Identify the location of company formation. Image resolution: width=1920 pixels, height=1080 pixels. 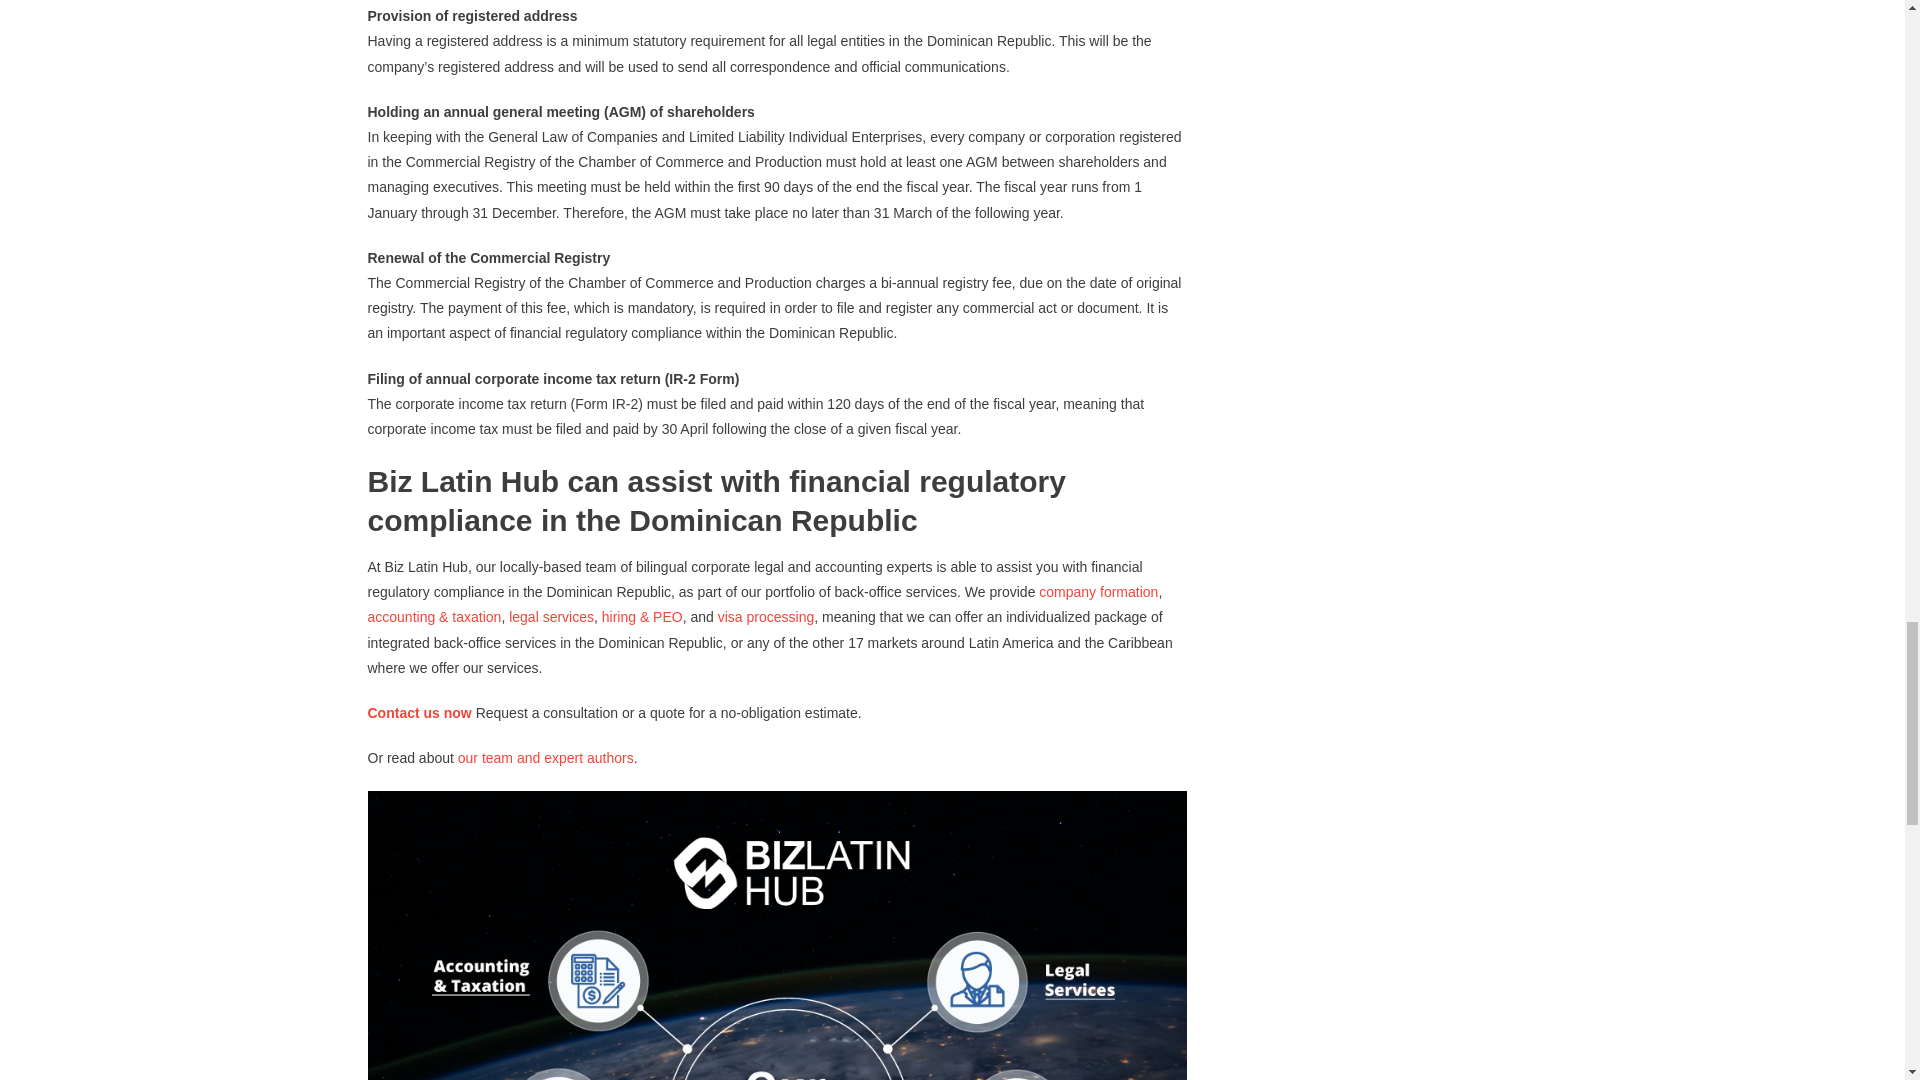
(1098, 592).